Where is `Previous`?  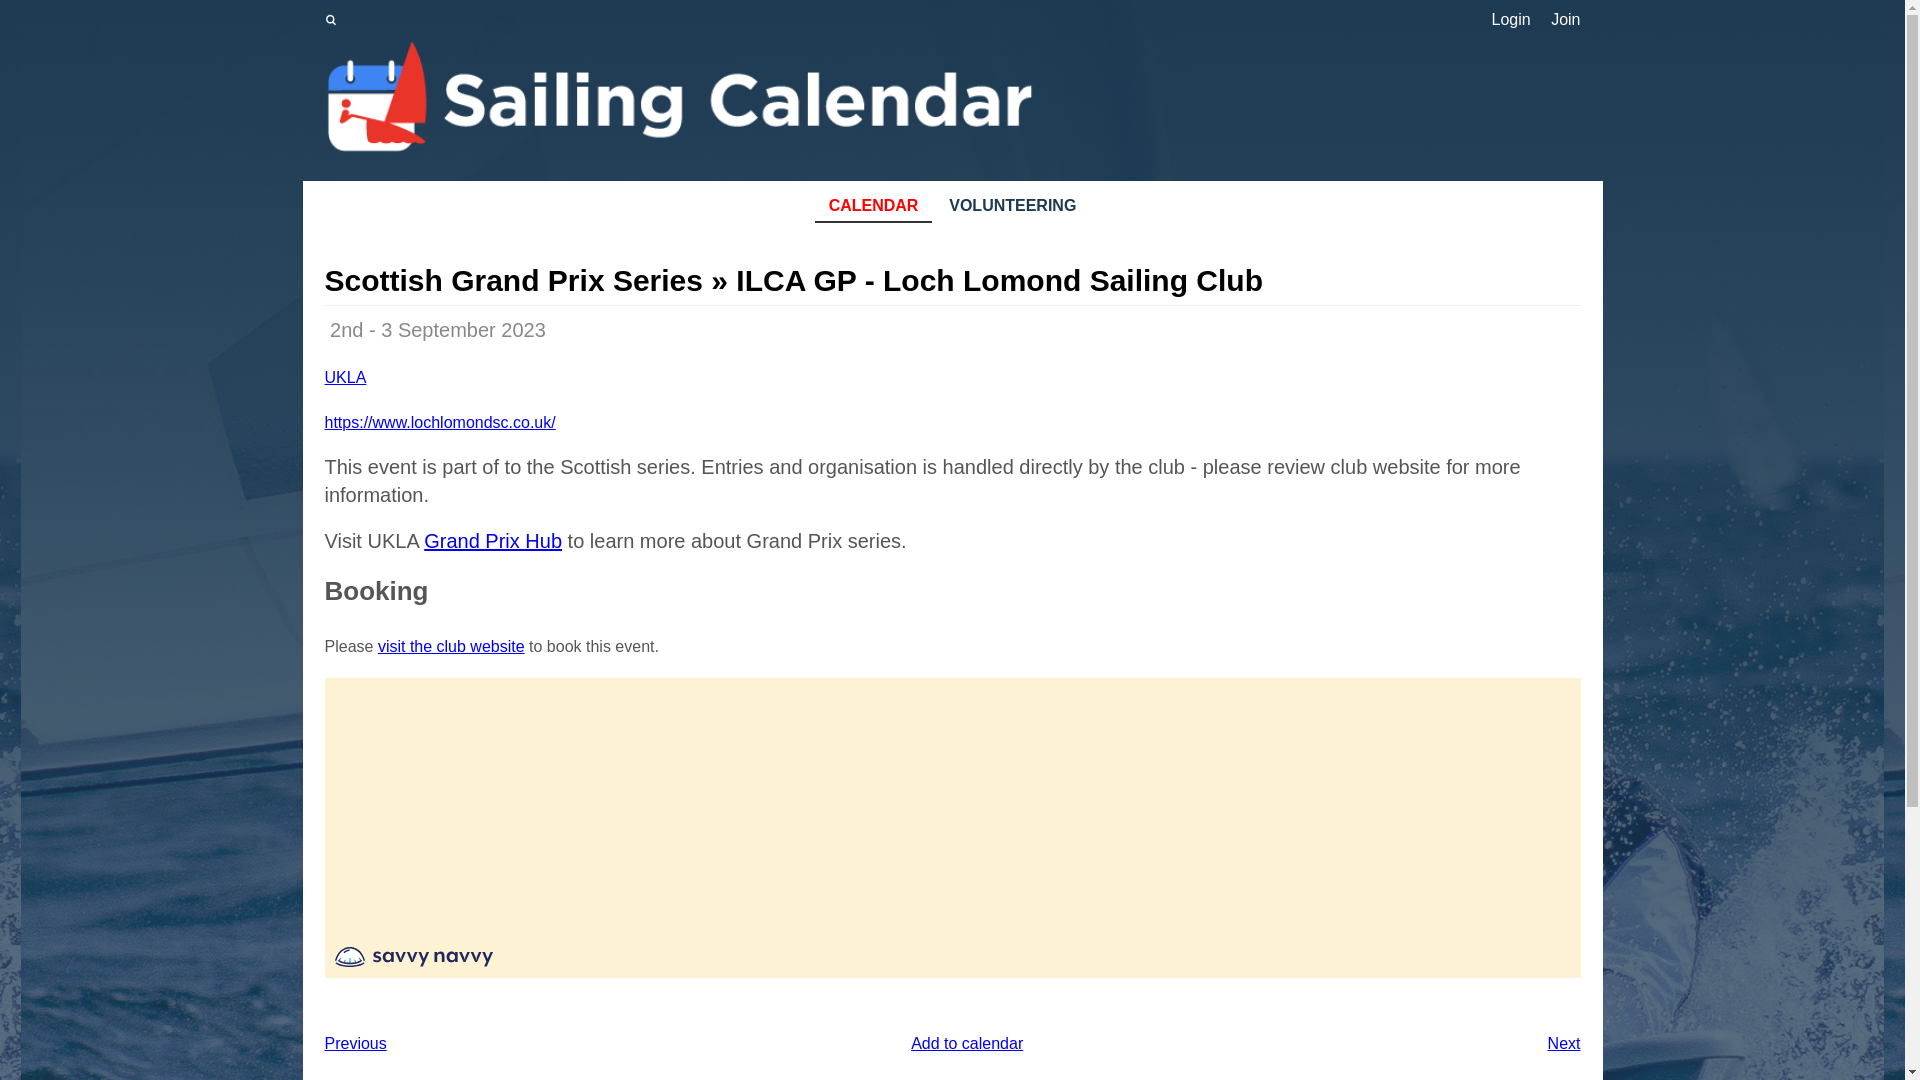 Previous is located at coordinates (354, 1044).